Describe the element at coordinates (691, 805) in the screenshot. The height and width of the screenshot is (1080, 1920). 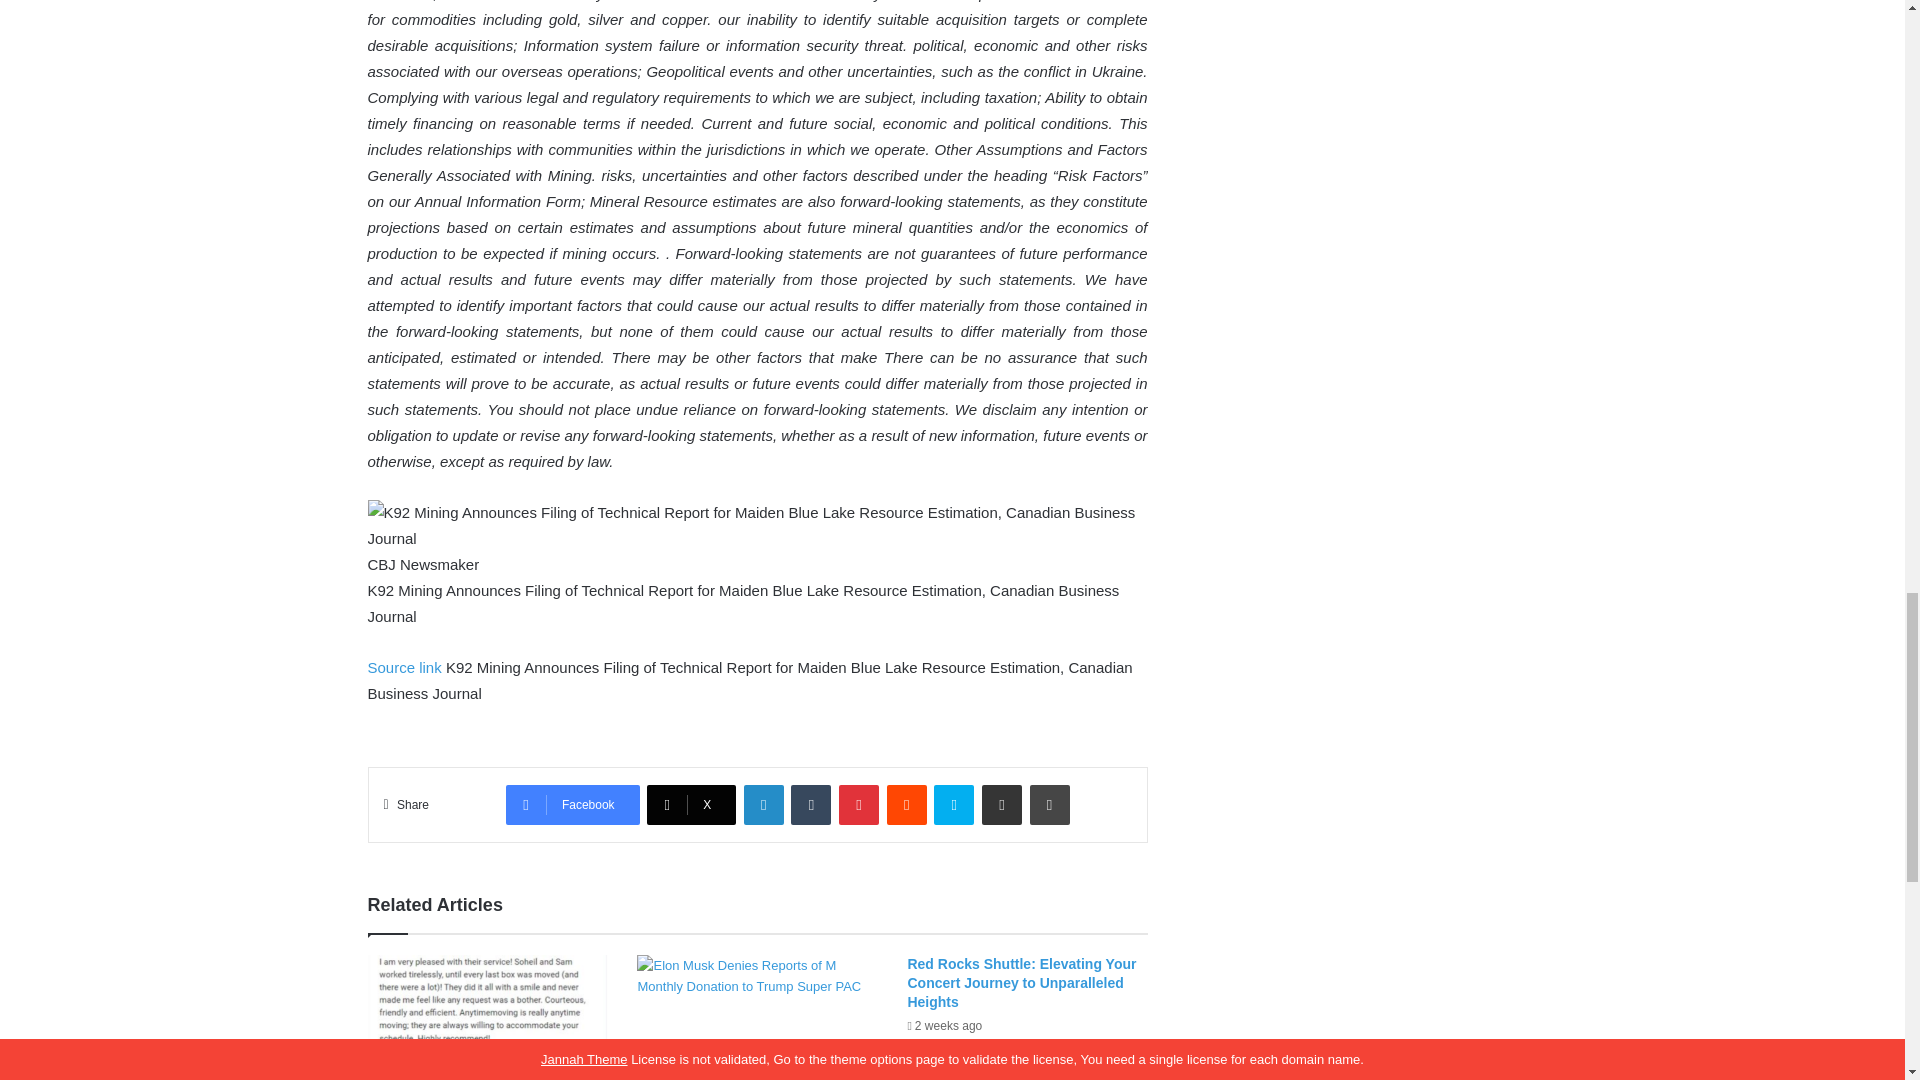
I see `X` at that location.